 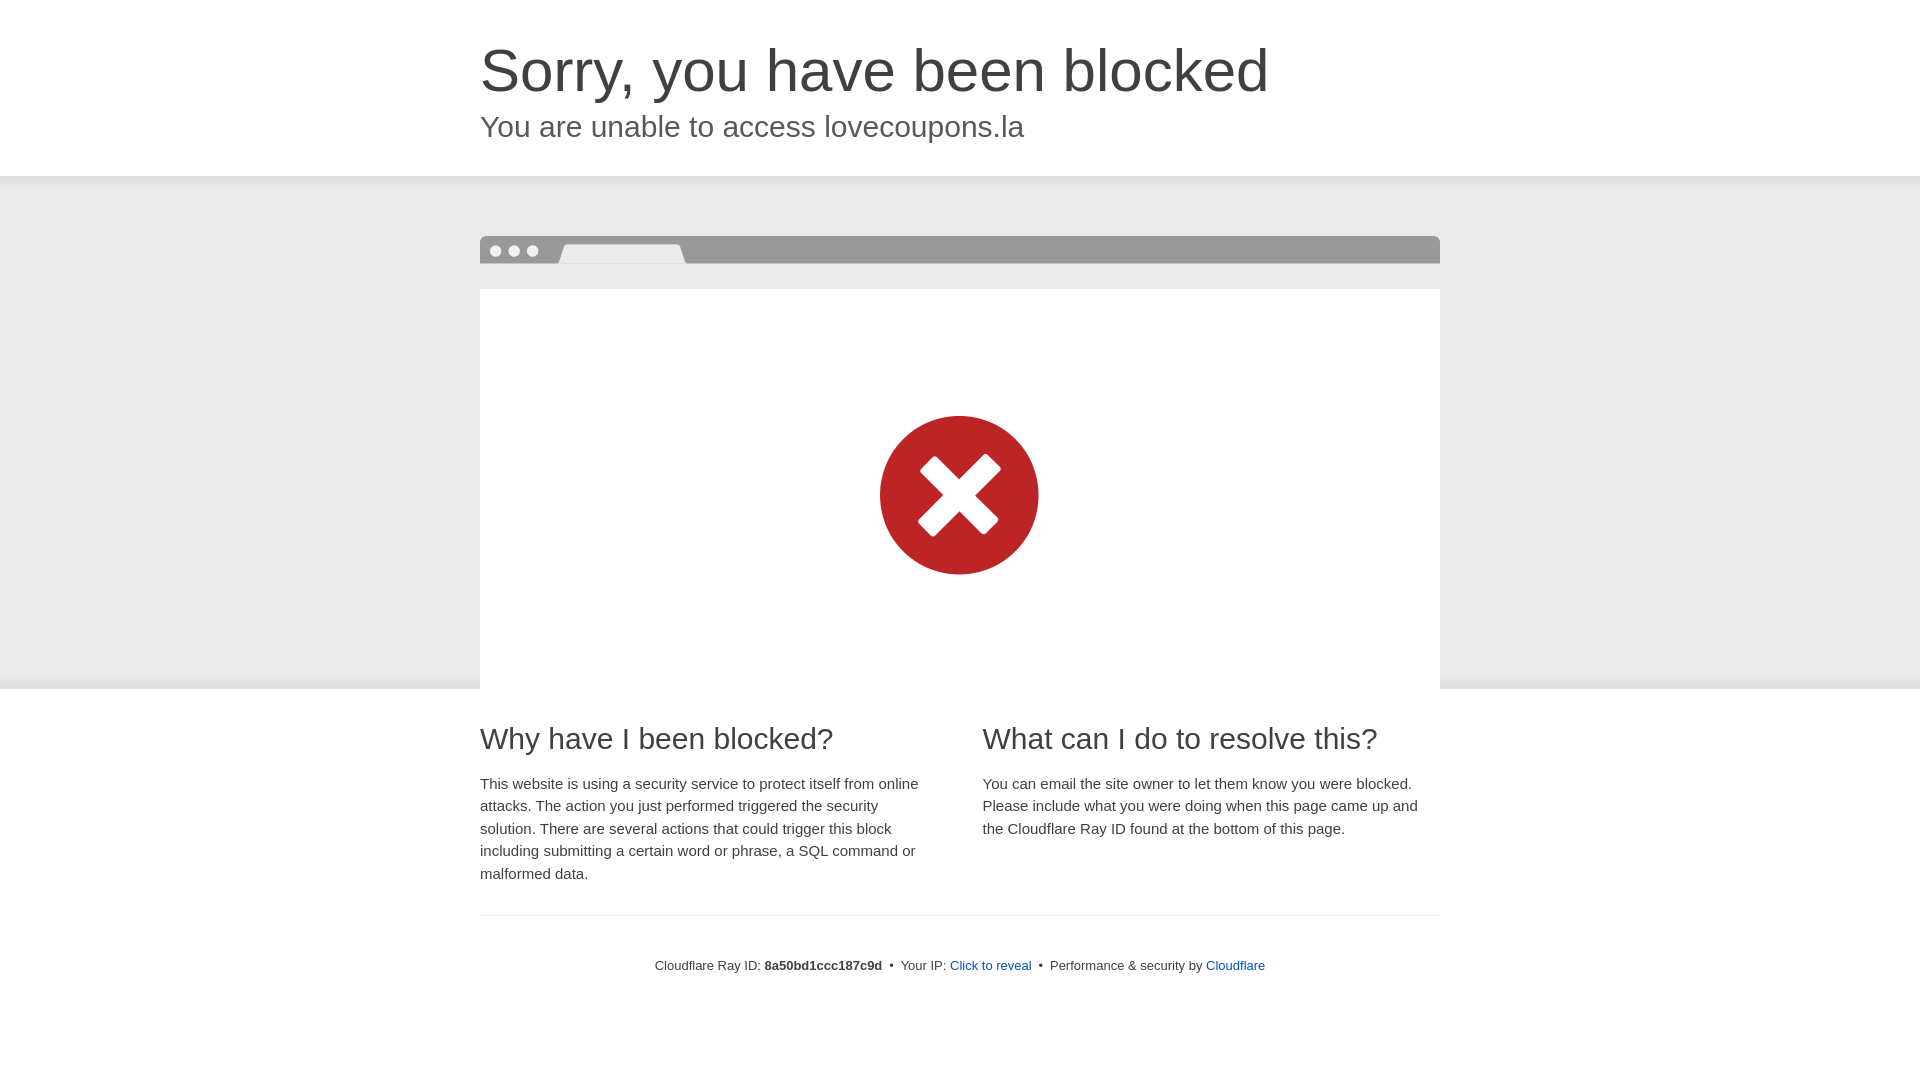 I want to click on Cloudflare, so click(x=1235, y=965).